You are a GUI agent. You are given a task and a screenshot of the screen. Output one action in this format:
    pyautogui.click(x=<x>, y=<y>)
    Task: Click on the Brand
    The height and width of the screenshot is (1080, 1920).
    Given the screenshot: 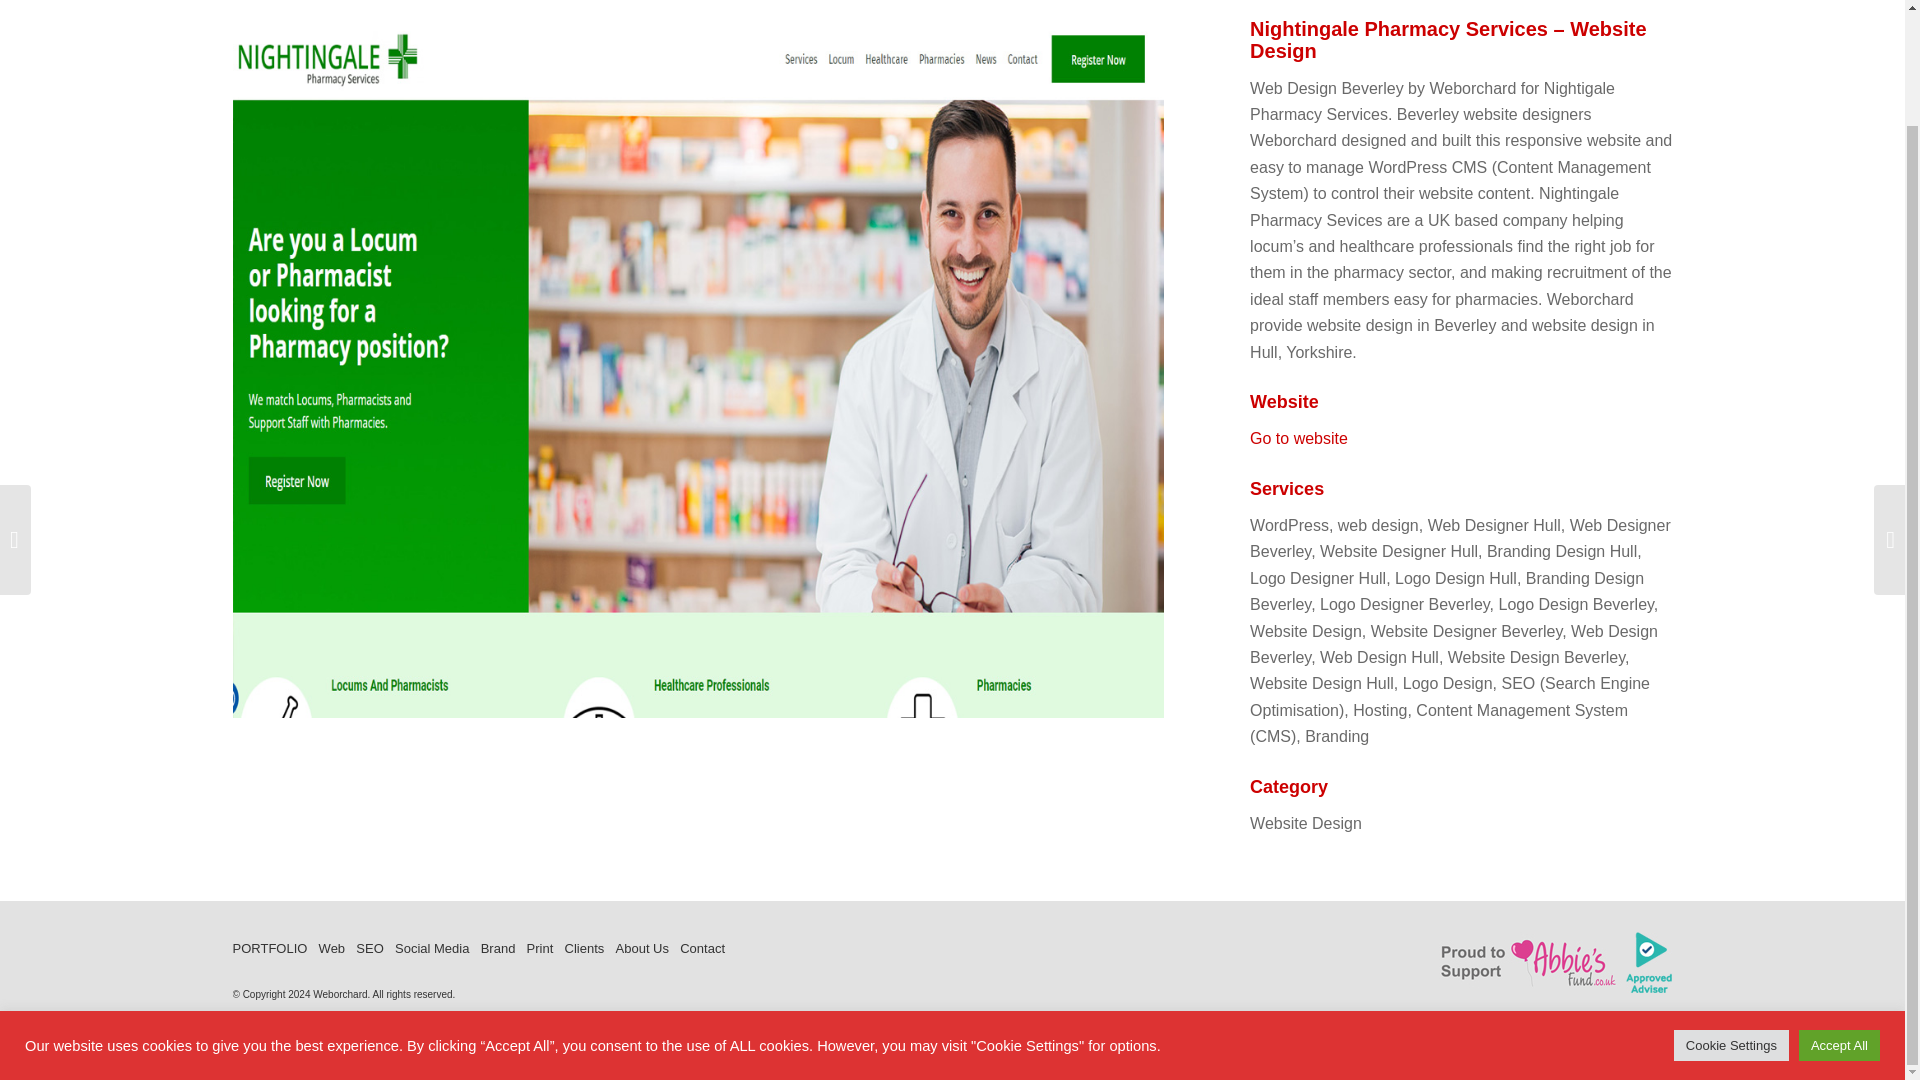 What is the action you would take?
    pyautogui.click(x=498, y=949)
    